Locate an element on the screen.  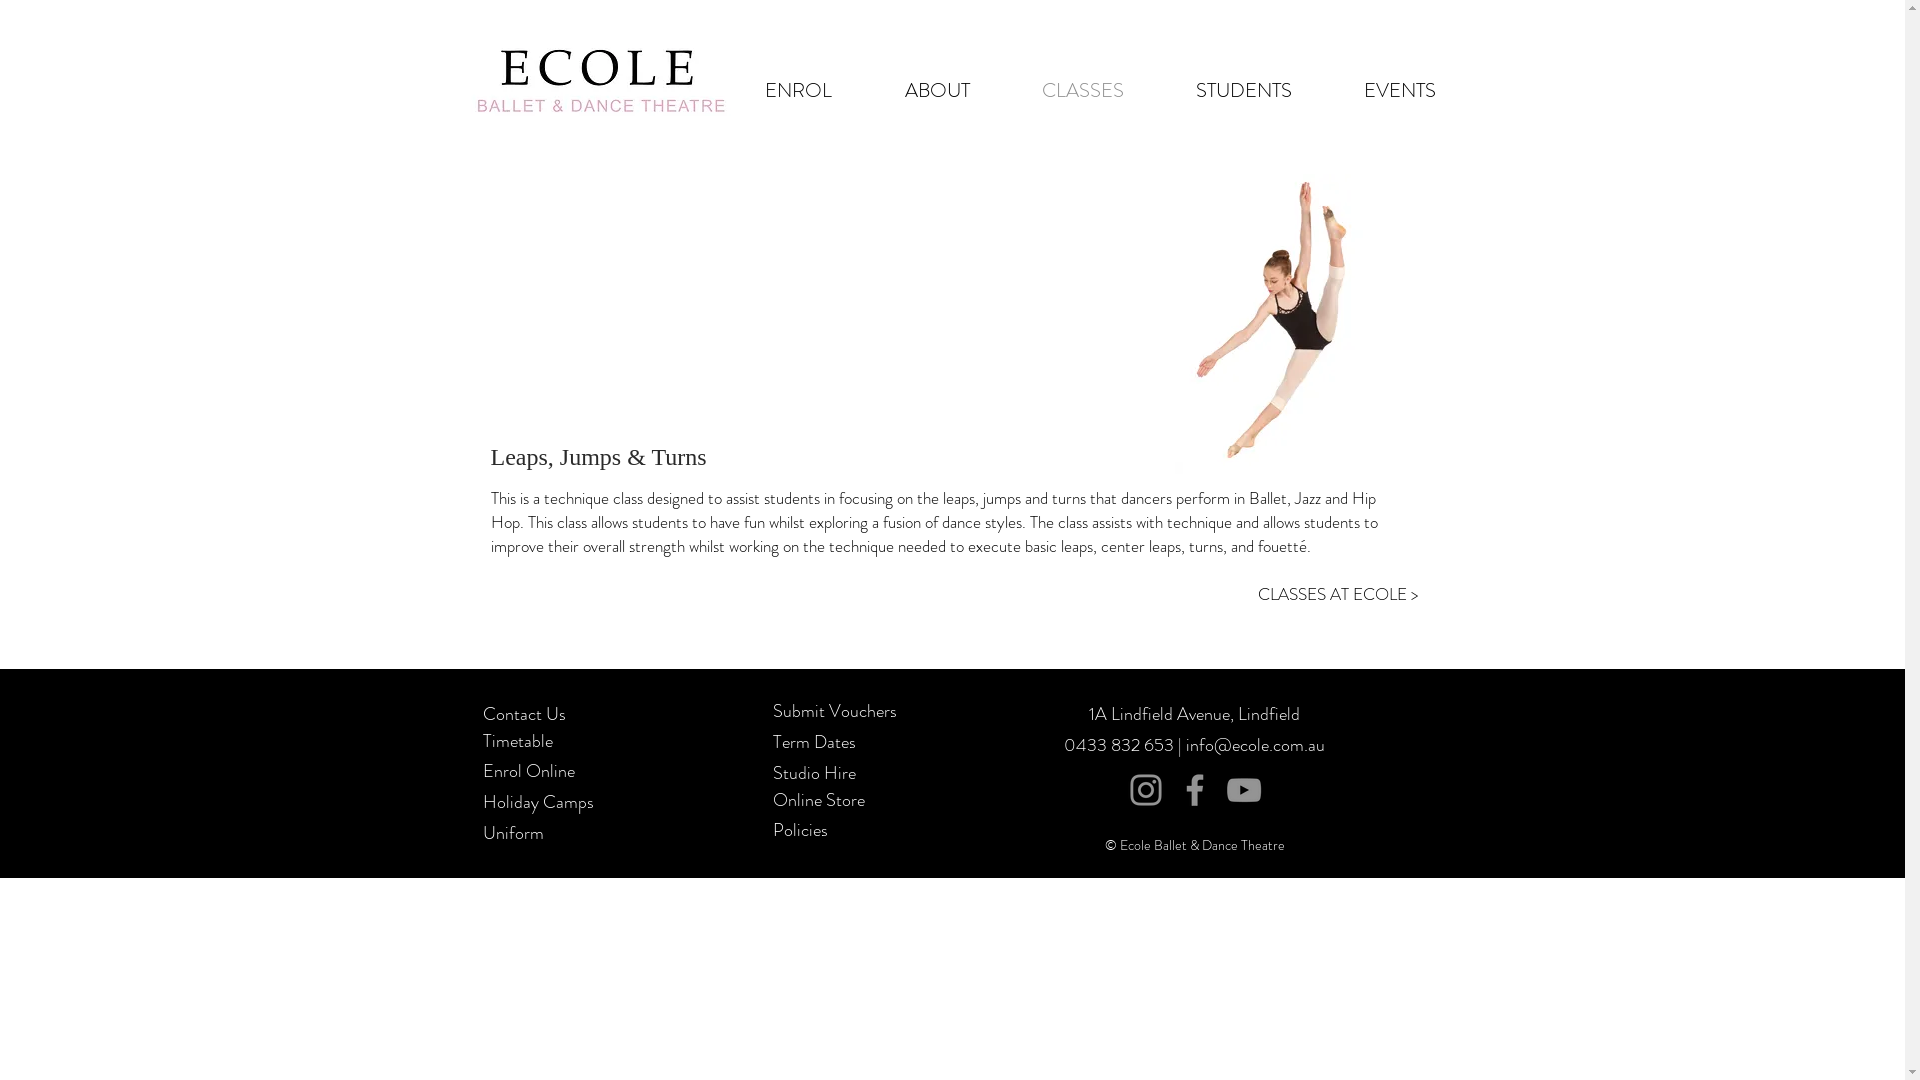
ENROL is located at coordinates (798, 90).